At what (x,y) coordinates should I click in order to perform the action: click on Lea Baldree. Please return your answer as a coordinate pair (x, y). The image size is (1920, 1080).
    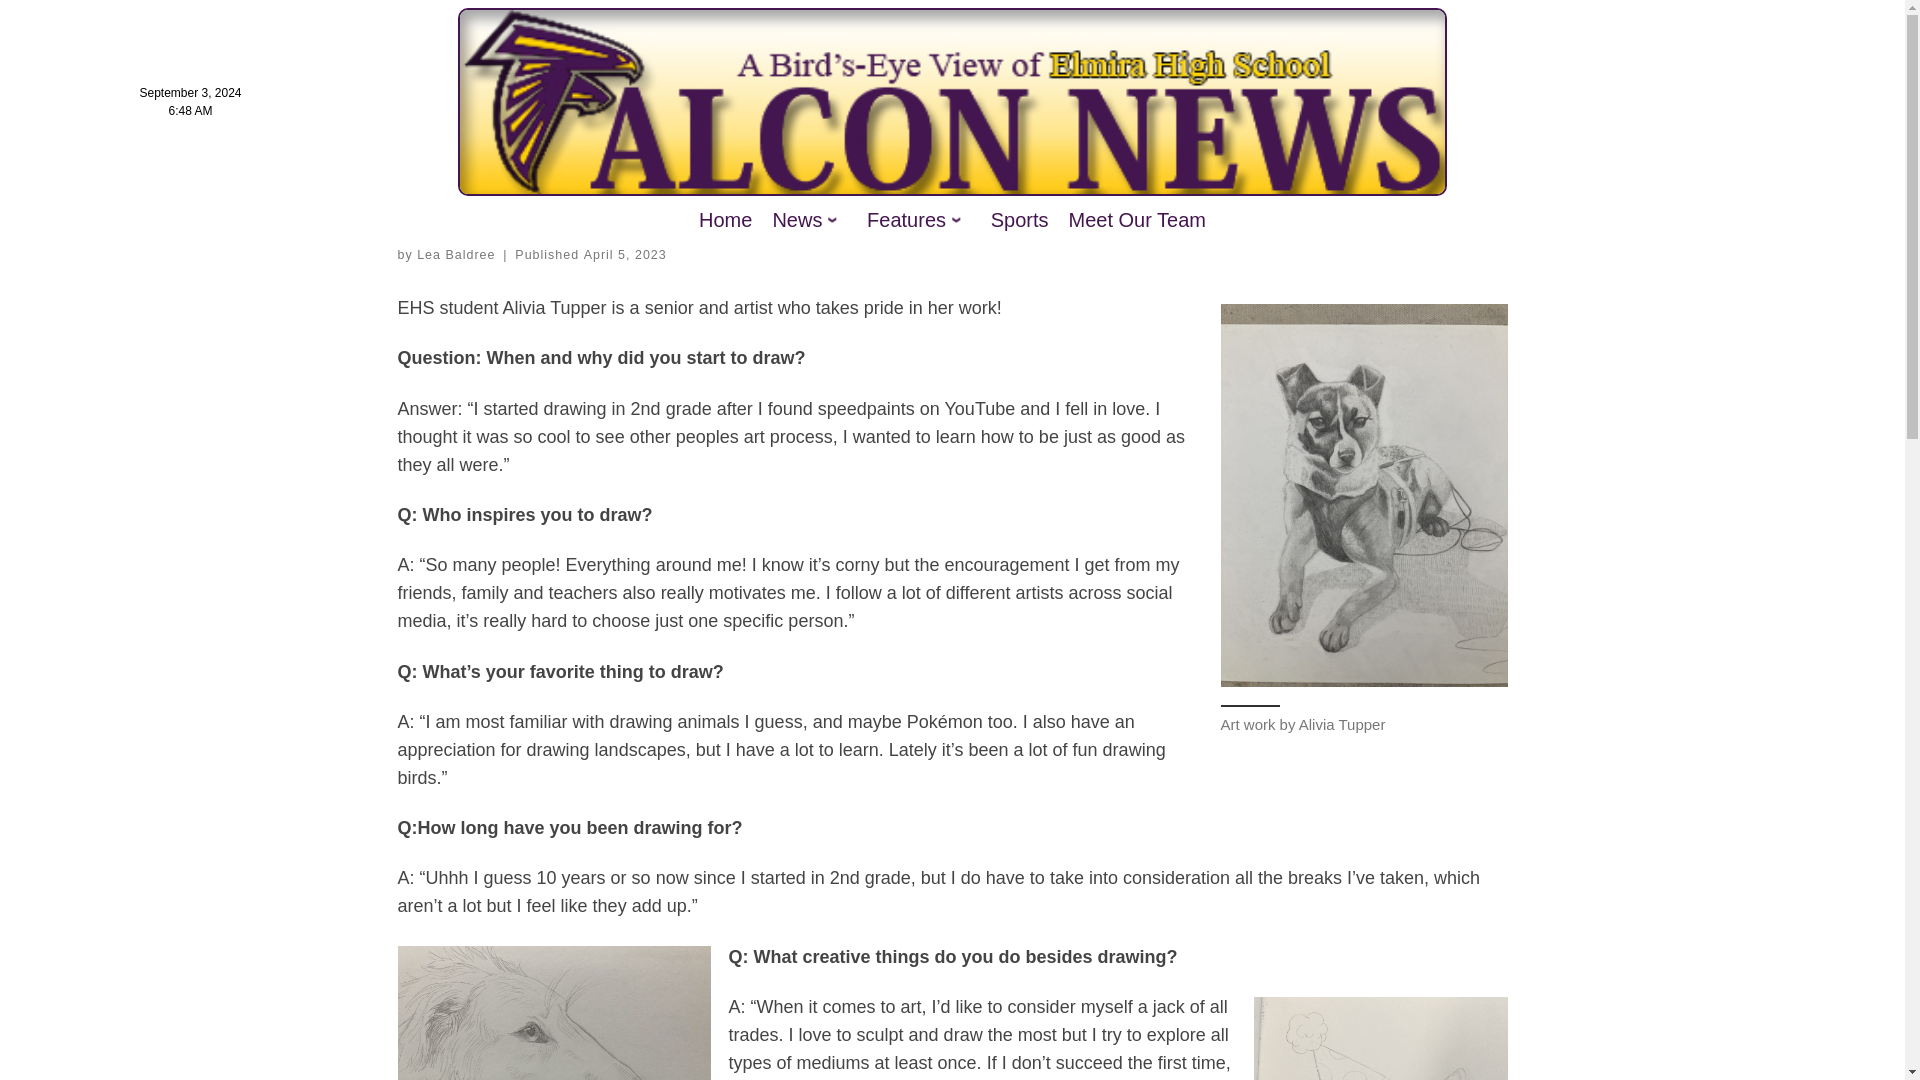
    Looking at the image, I should click on (456, 255).